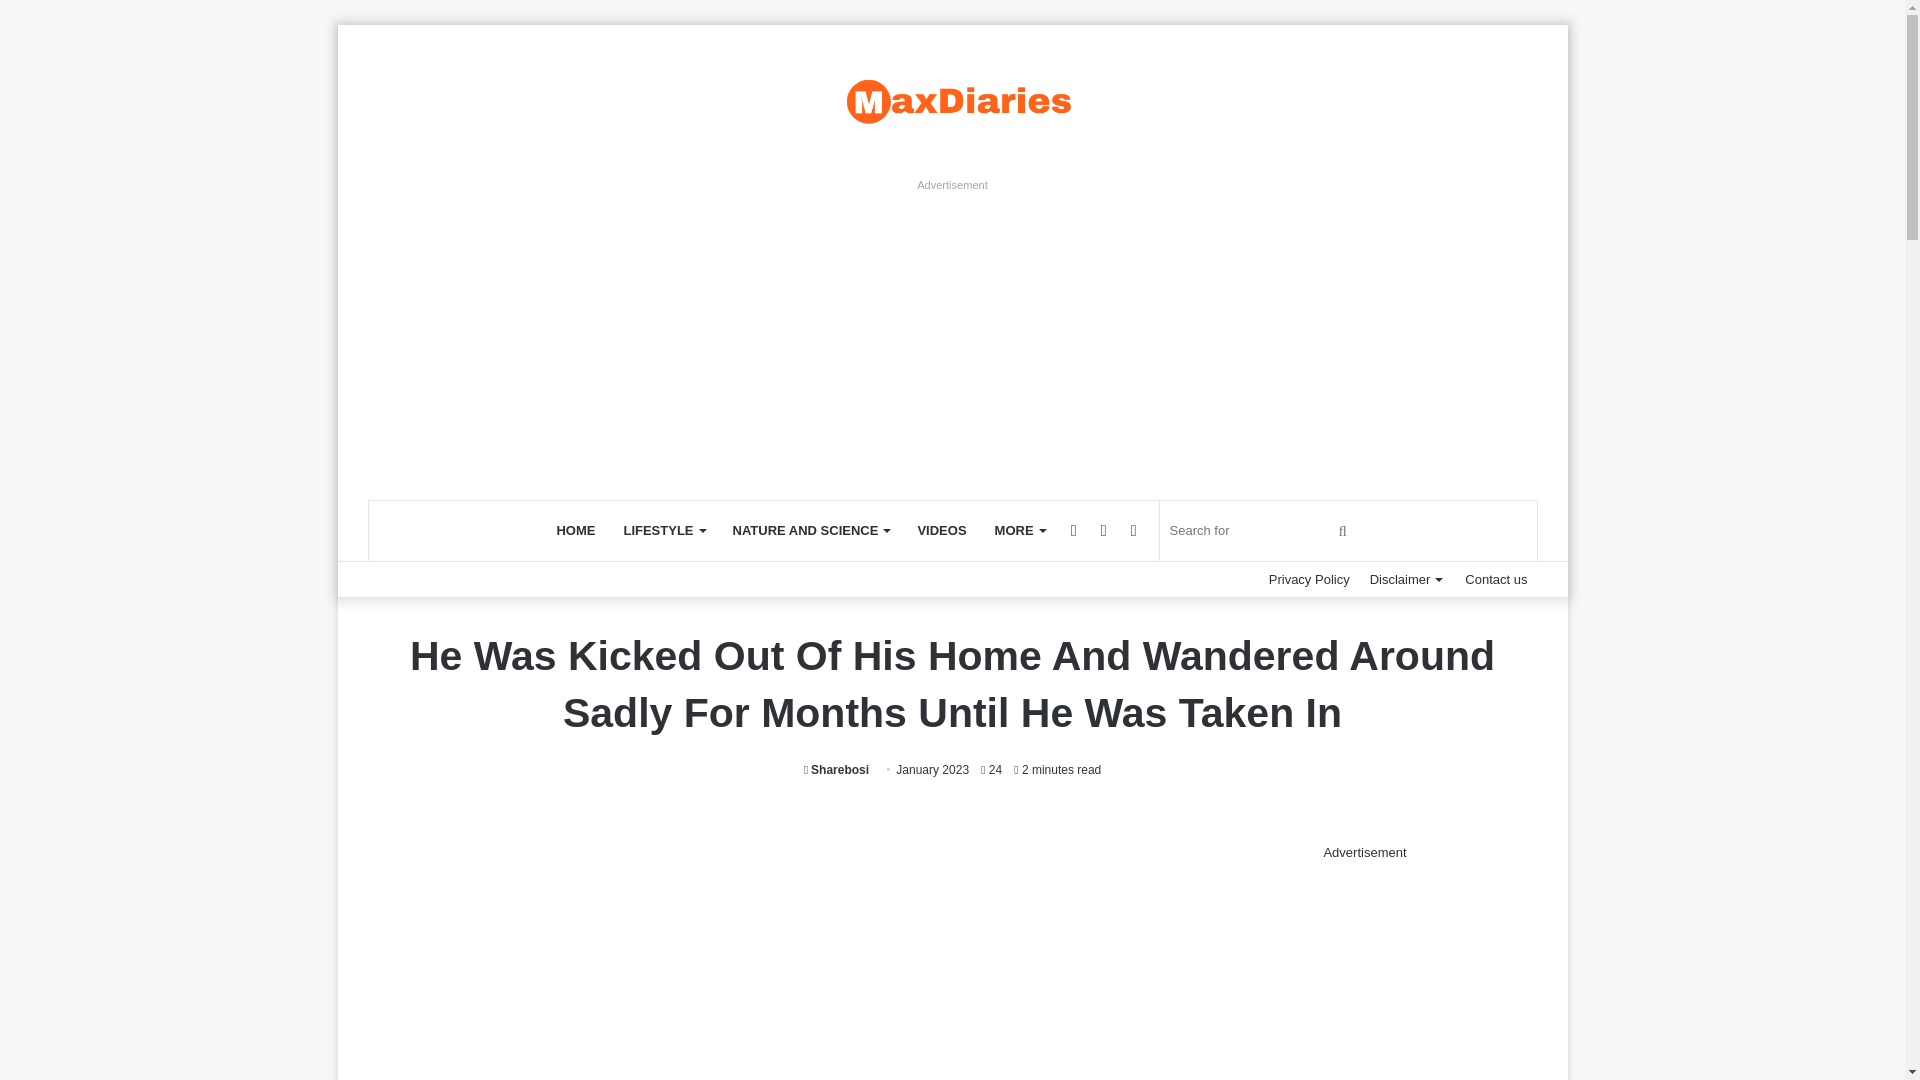 This screenshot has width=1920, height=1080. What do you see at coordinates (758, 961) in the screenshot?
I see `Advertisement` at bounding box center [758, 961].